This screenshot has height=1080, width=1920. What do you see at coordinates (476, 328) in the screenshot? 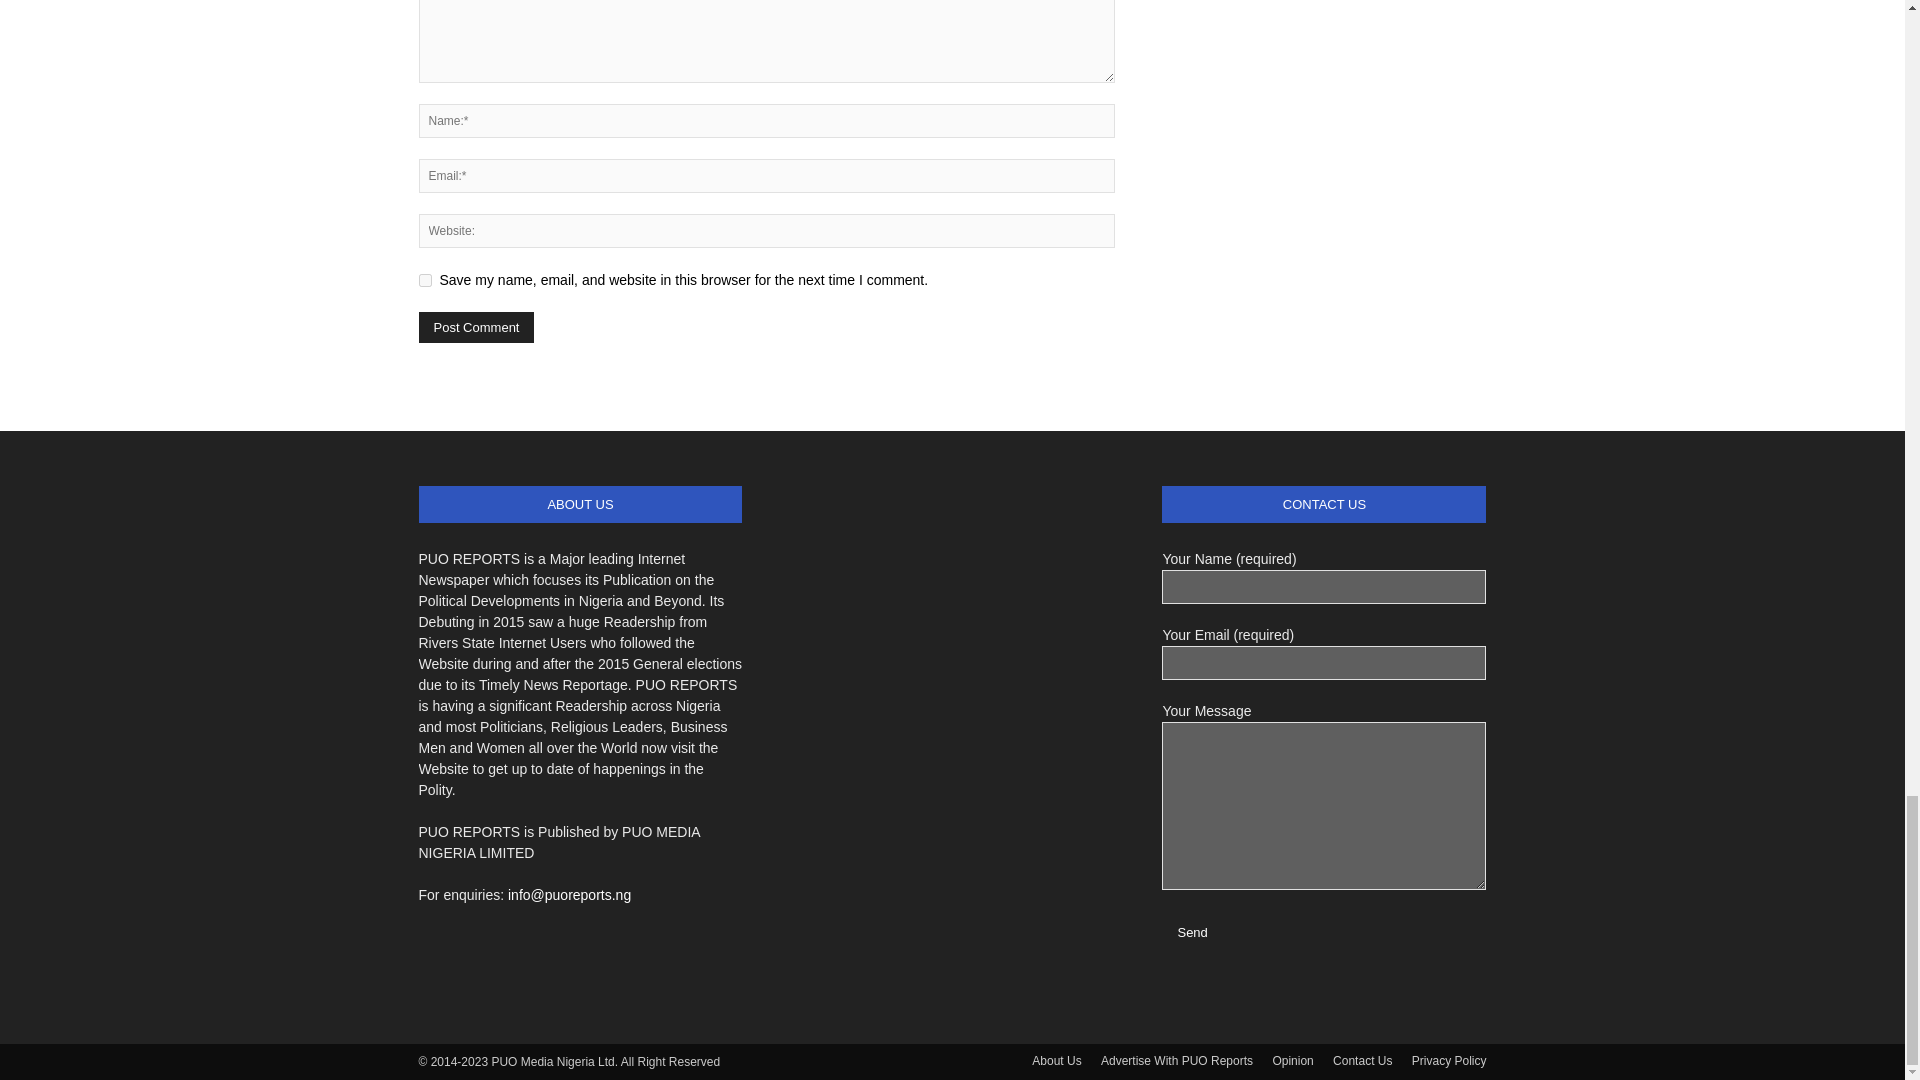
I see `Post Comment` at bounding box center [476, 328].